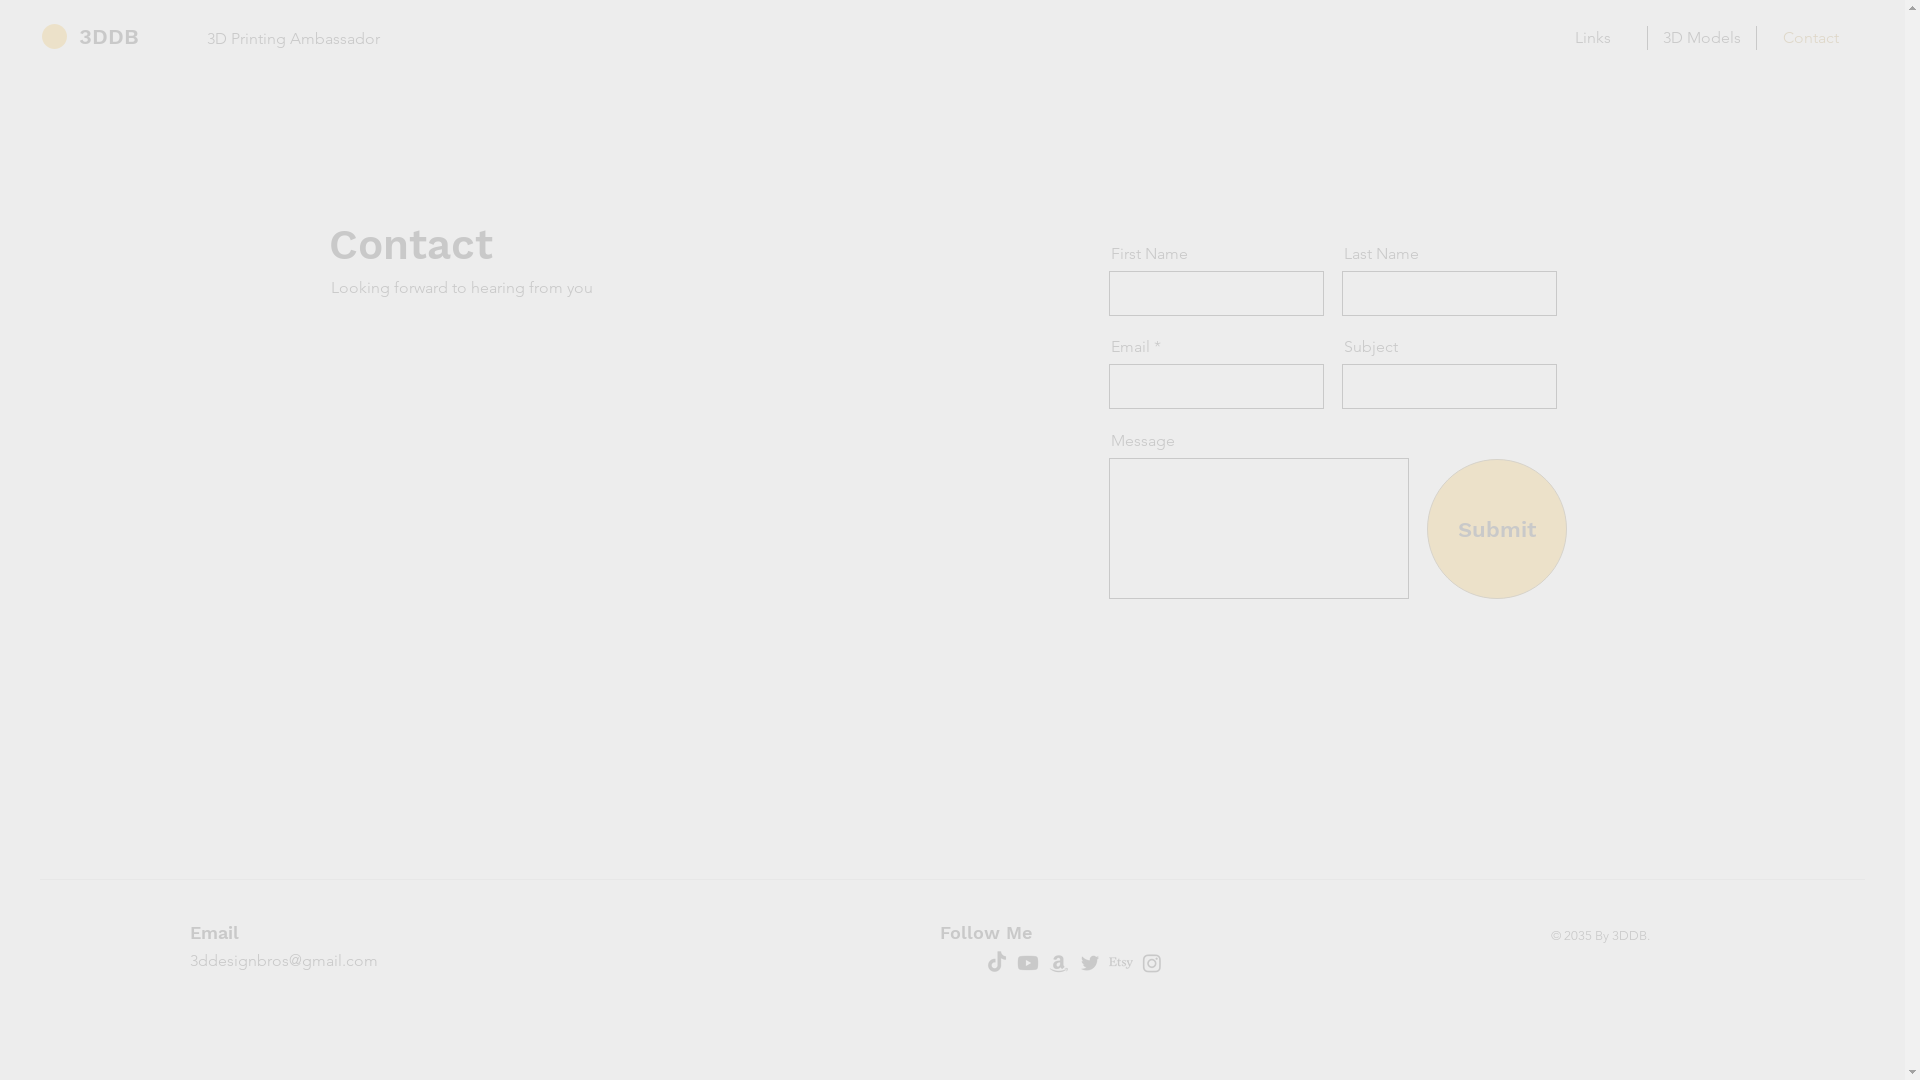 This screenshot has height=1080, width=1920. Describe the element at coordinates (1592, 38) in the screenshot. I see `Links` at that location.